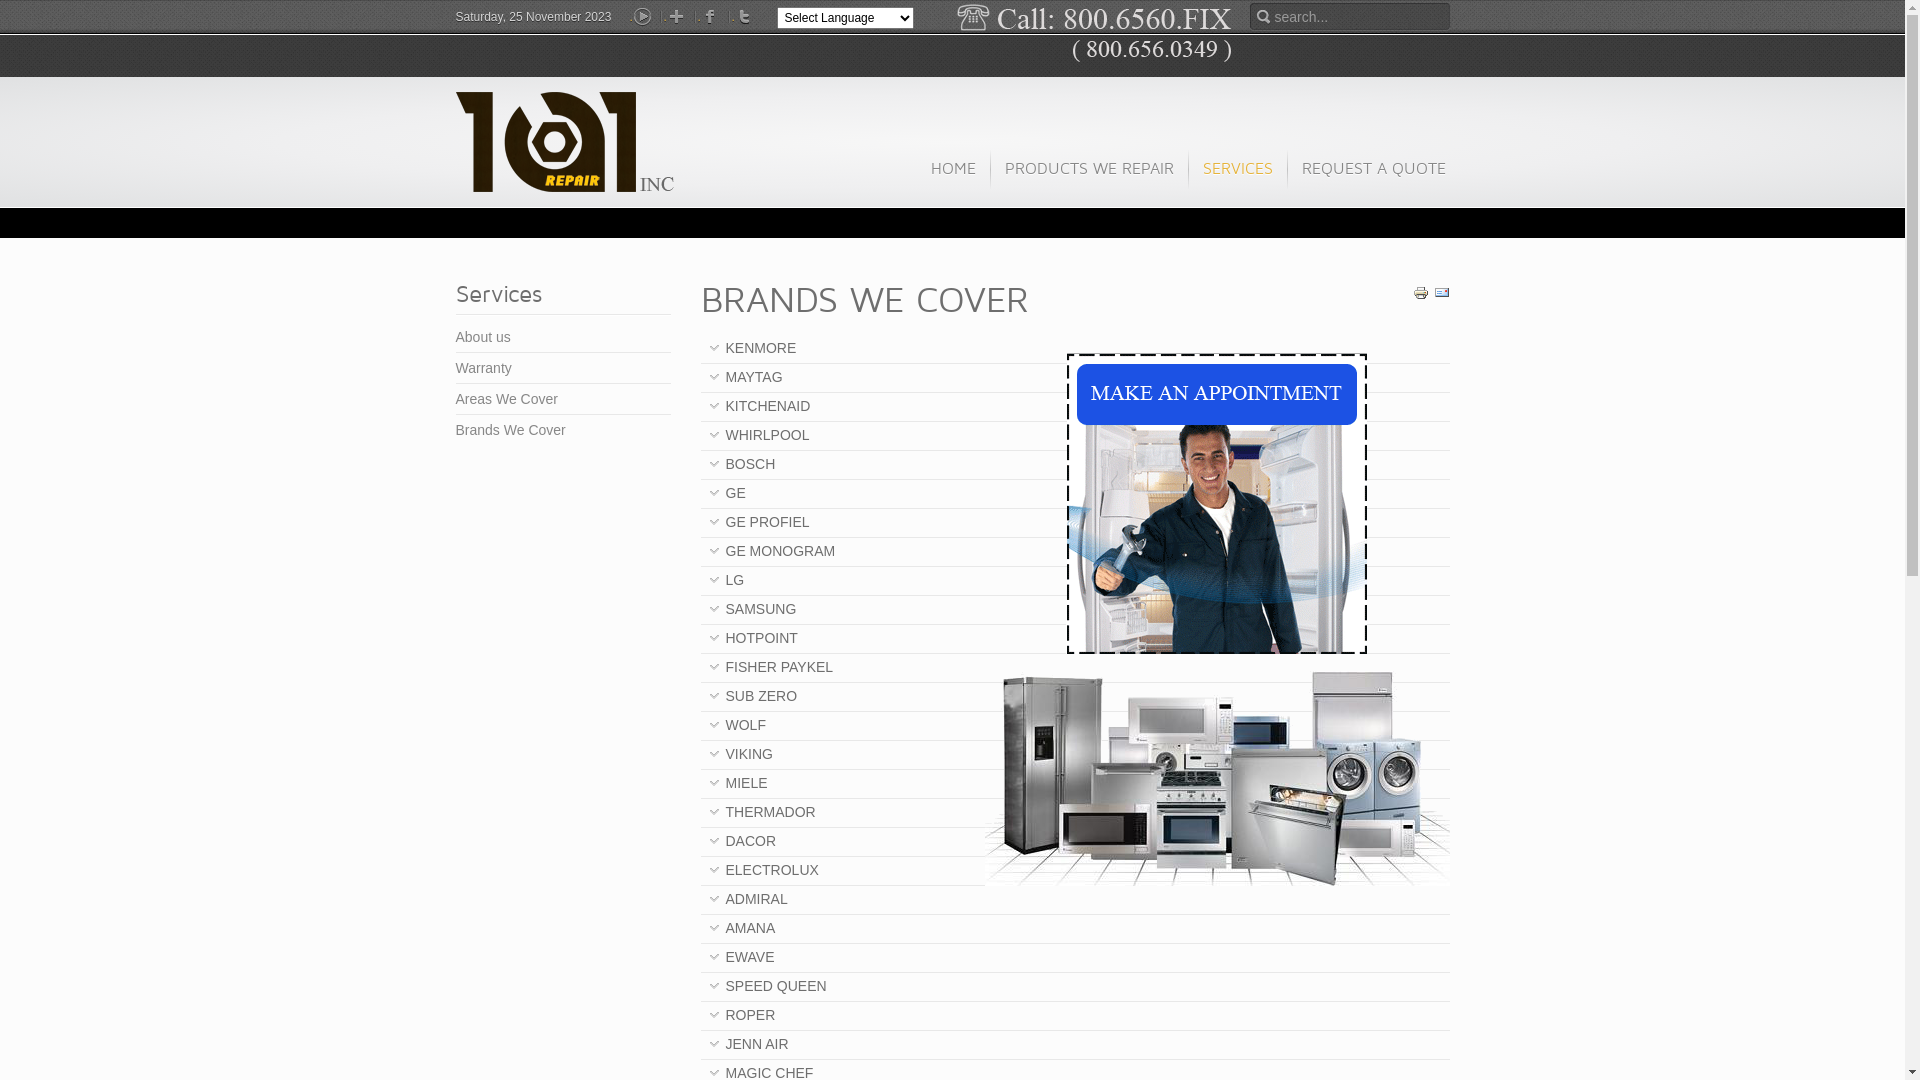 The image size is (1920, 1080). Describe the element at coordinates (1238, 178) in the screenshot. I see `SERVICES` at that location.